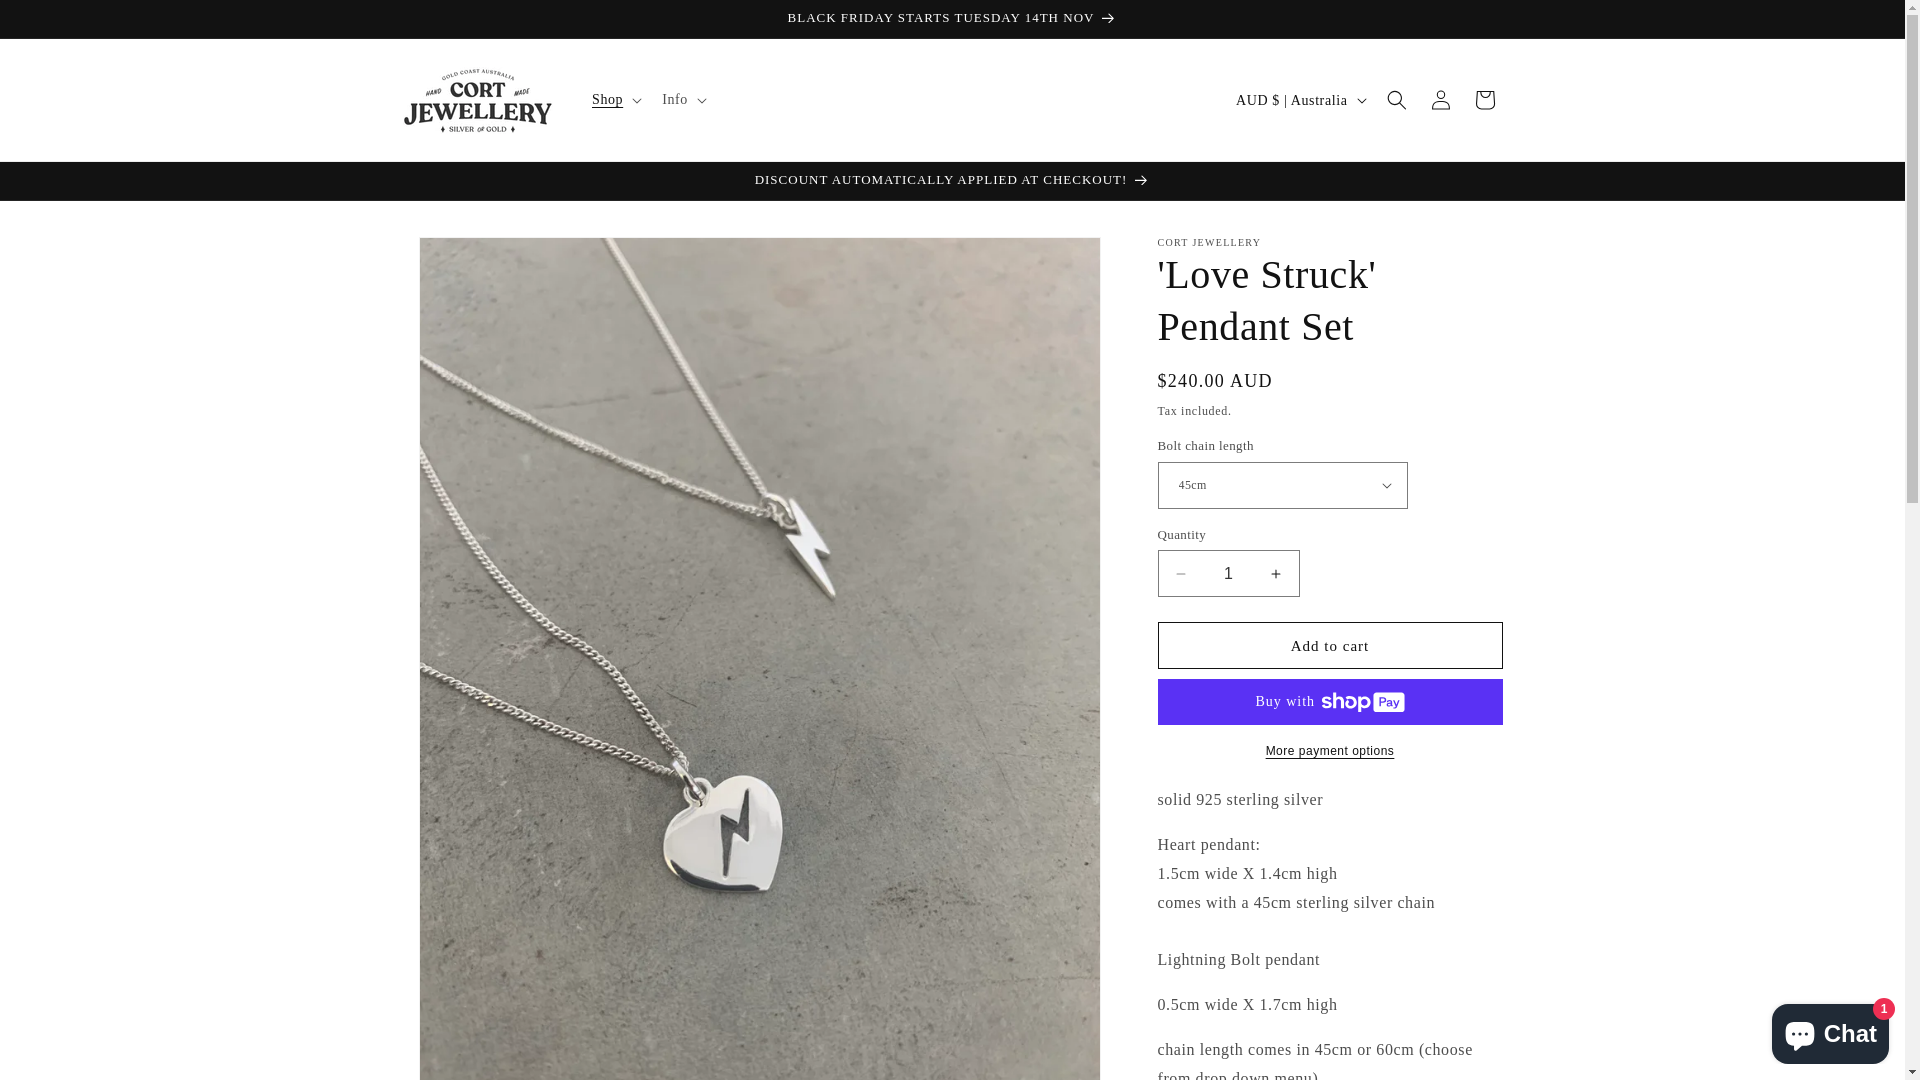 The height and width of the screenshot is (1080, 1920). Describe the element at coordinates (1830, 1030) in the screenshot. I see `Shopify online store chat` at that location.